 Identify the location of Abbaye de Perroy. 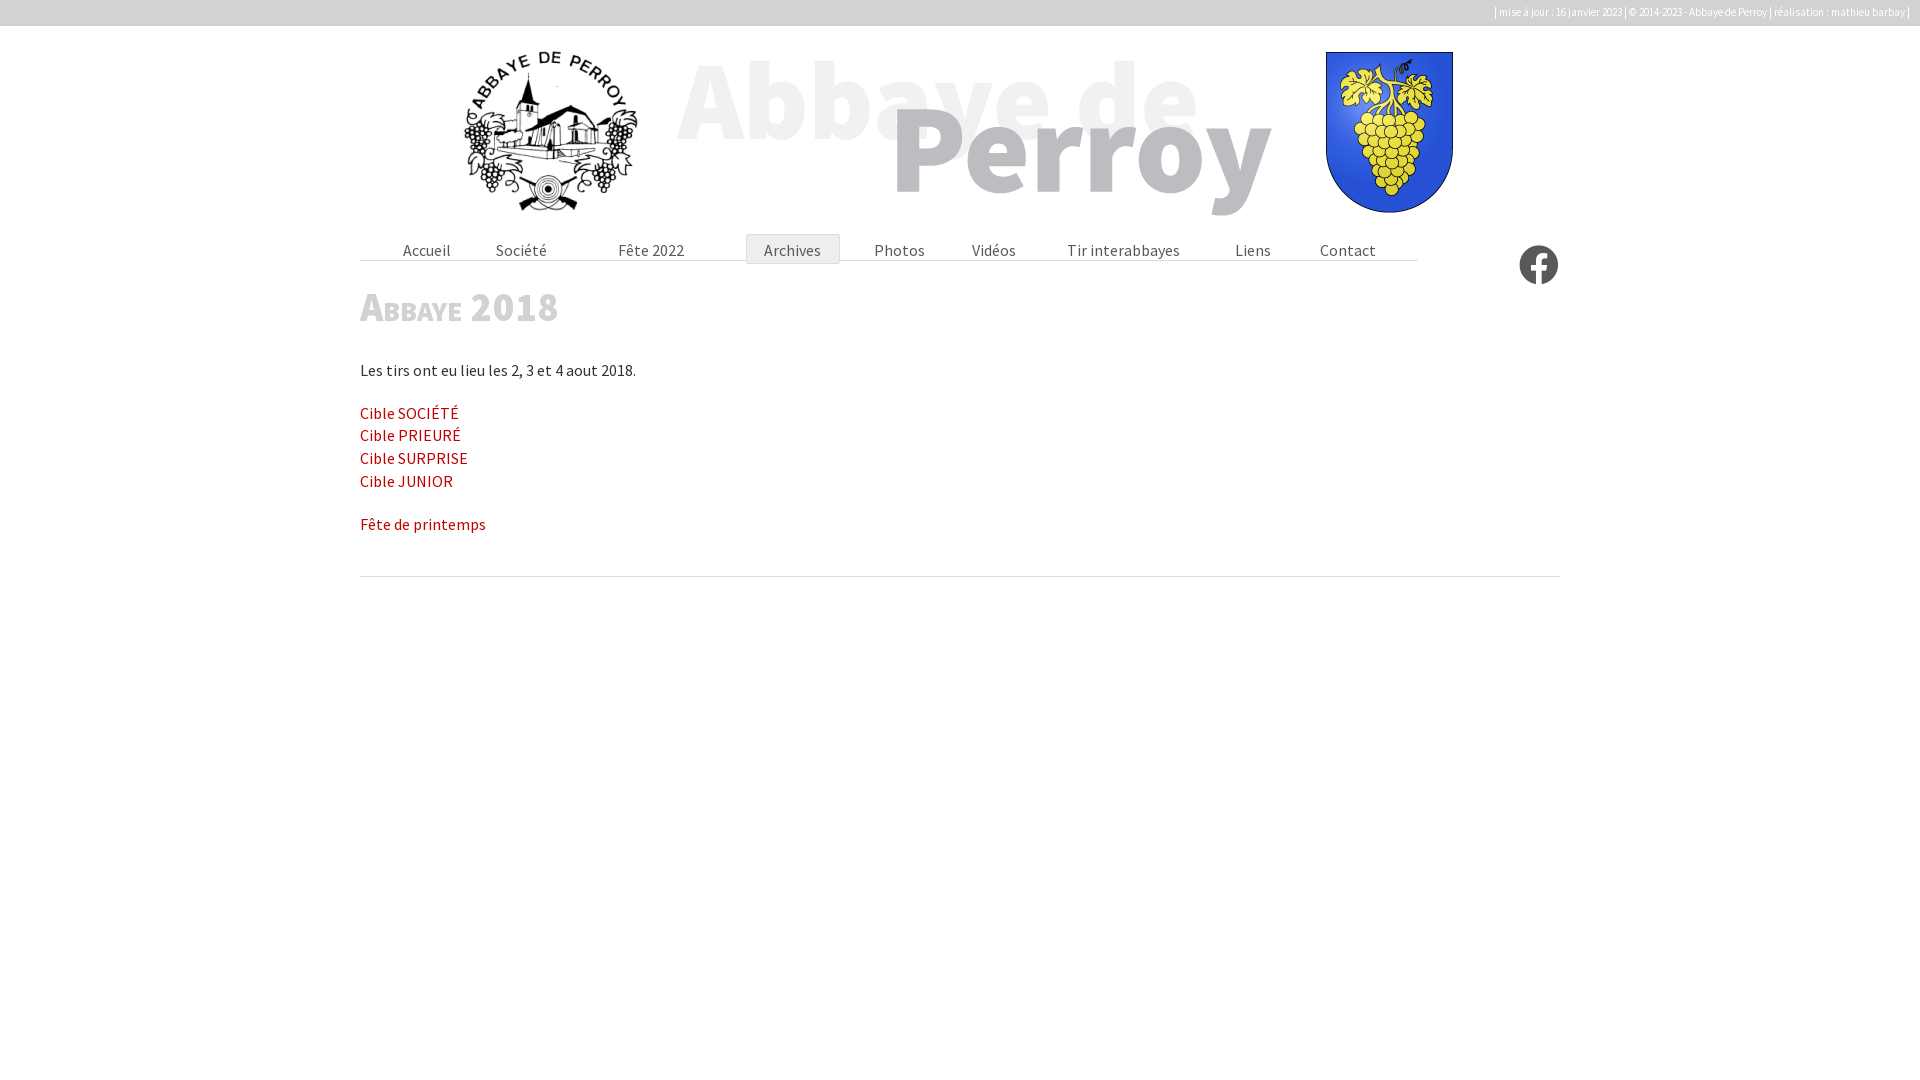
(960, 137).